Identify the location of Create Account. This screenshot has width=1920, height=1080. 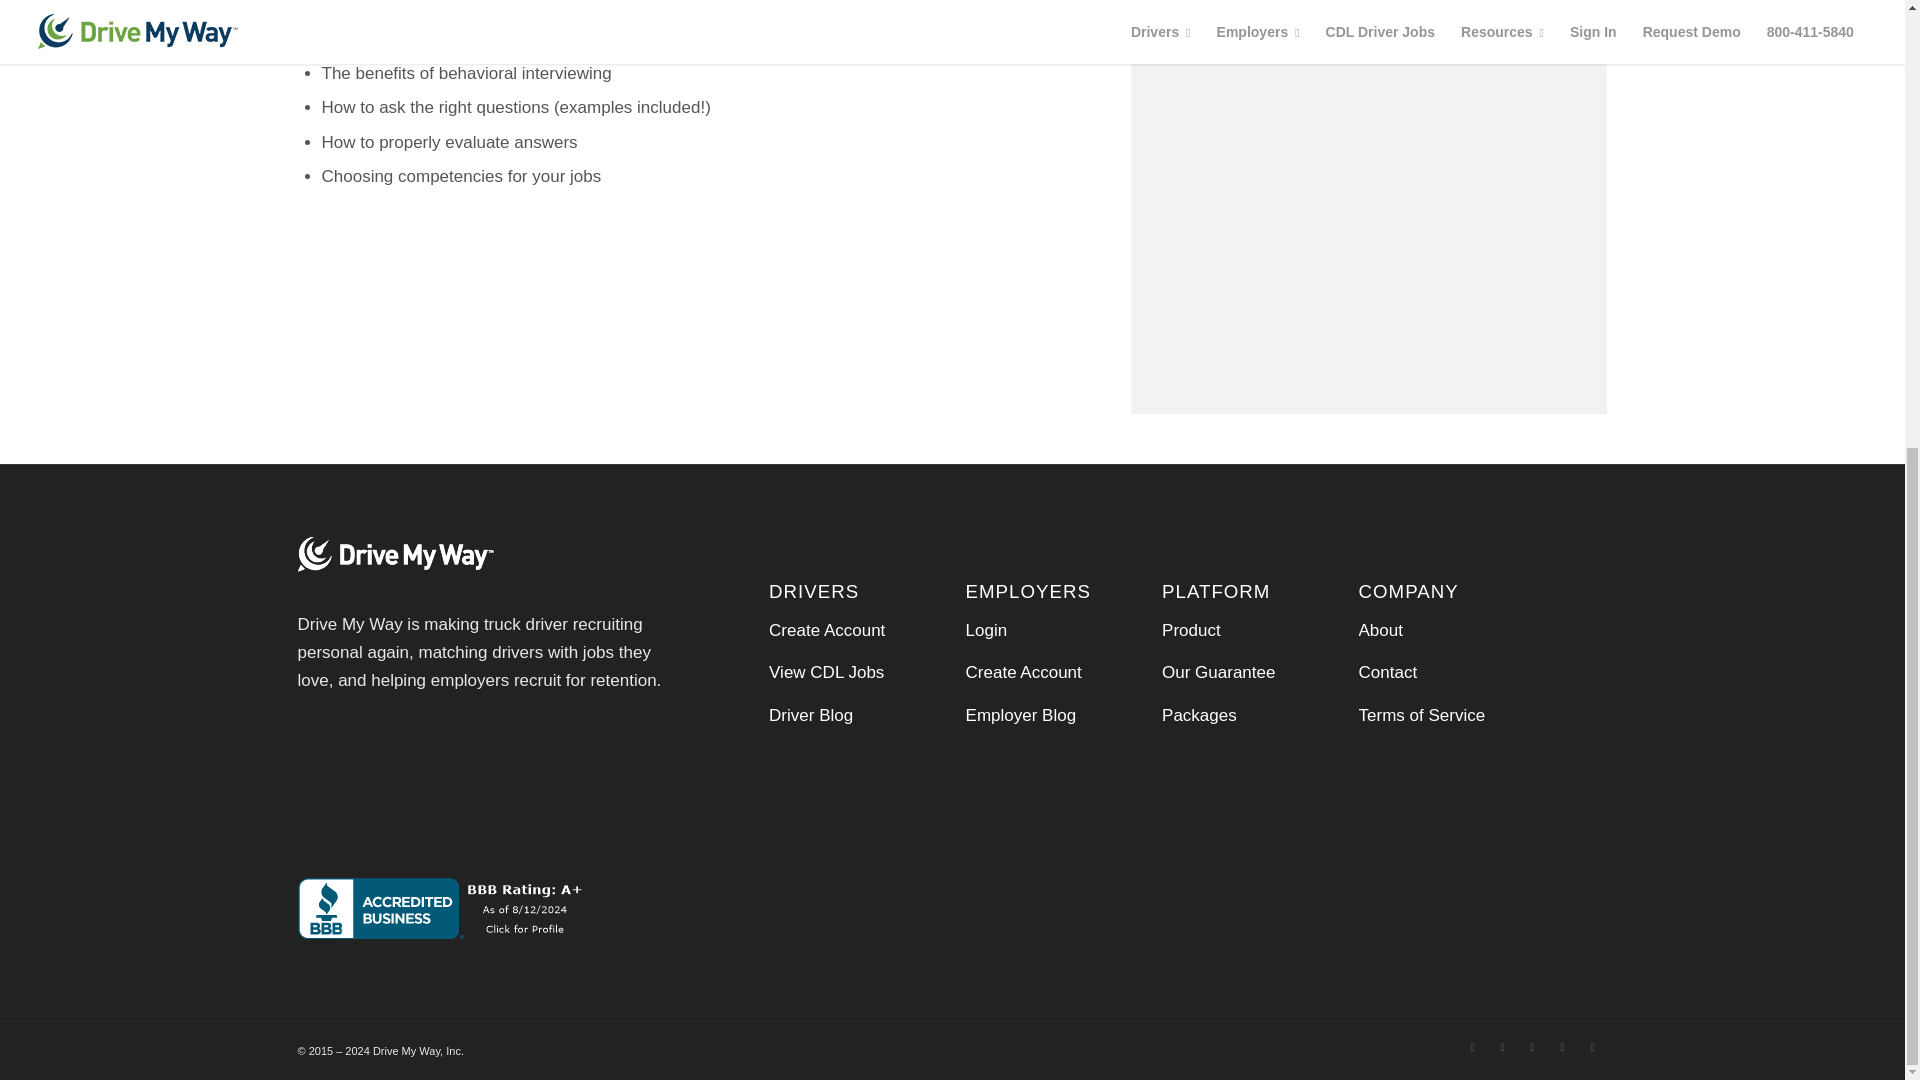
(1024, 672).